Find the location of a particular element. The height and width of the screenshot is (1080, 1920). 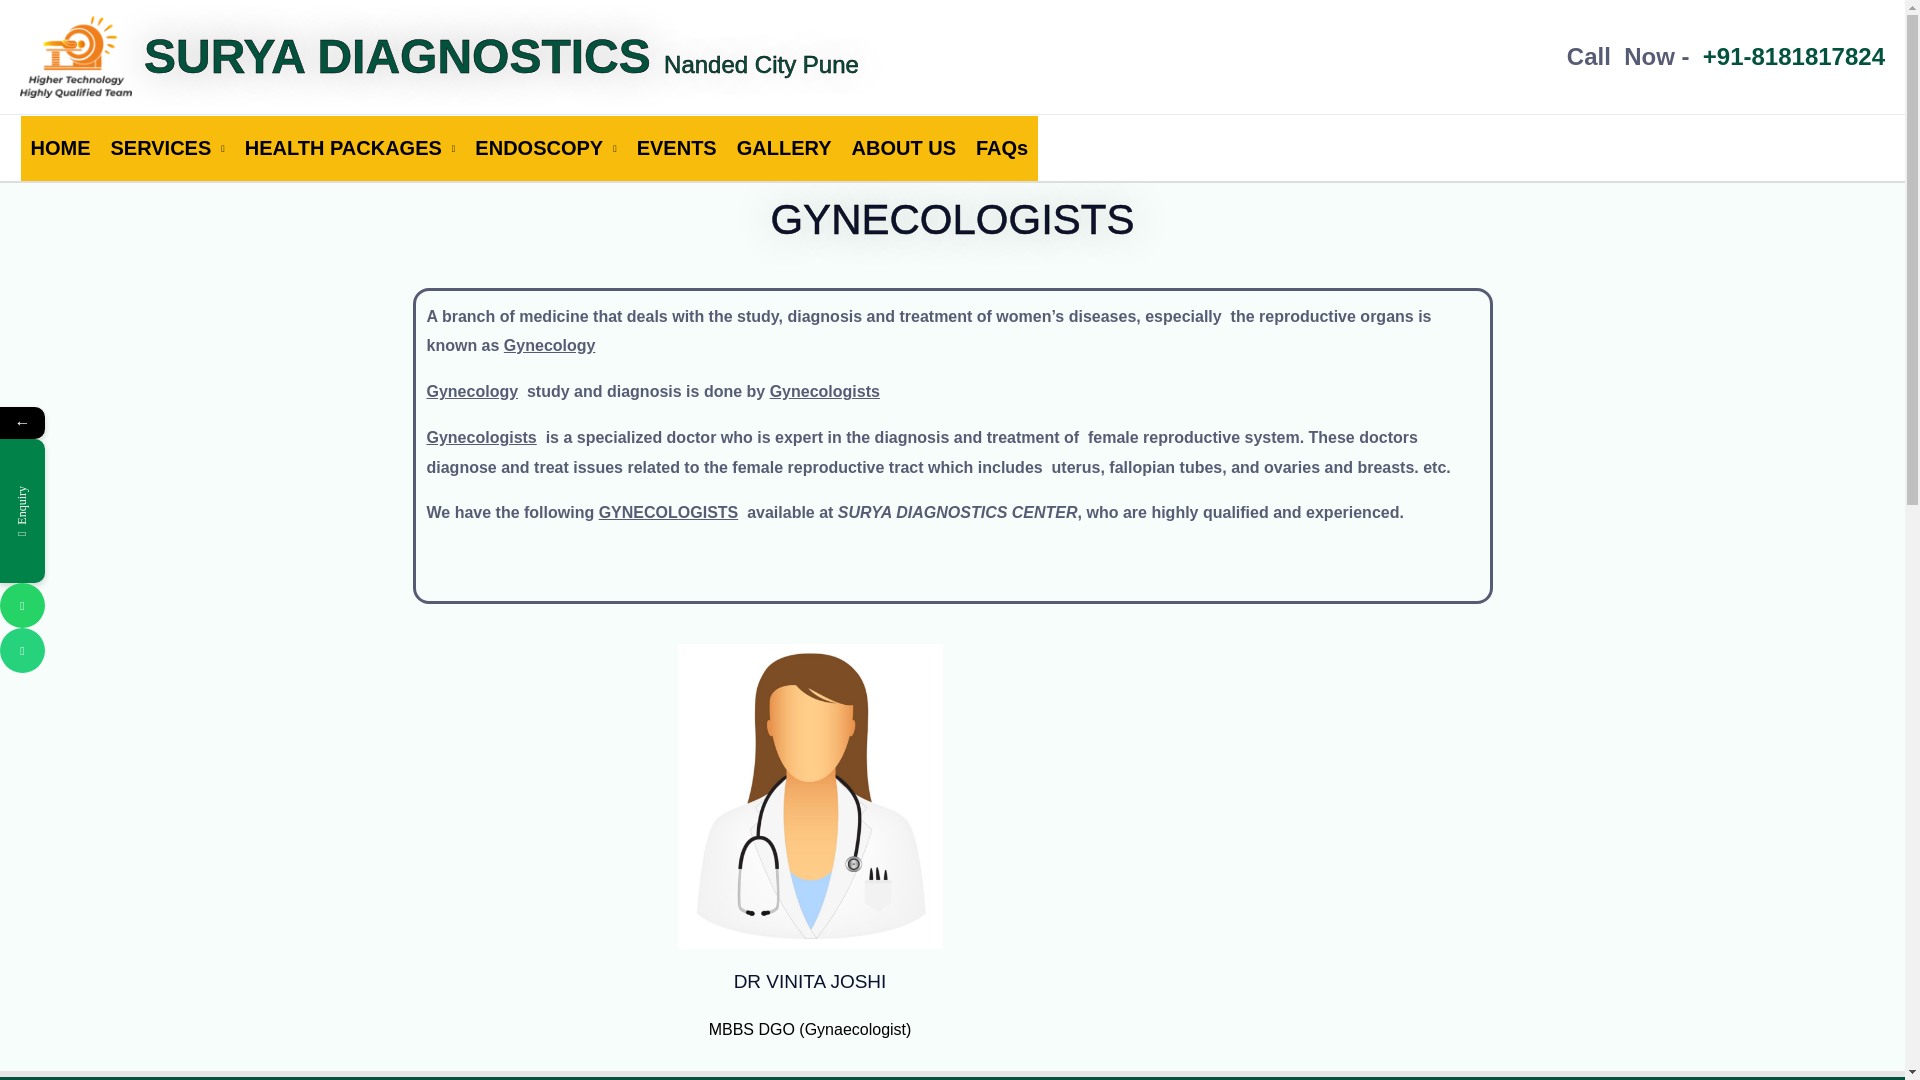

SERVICES is located at coordinates (166, 148).